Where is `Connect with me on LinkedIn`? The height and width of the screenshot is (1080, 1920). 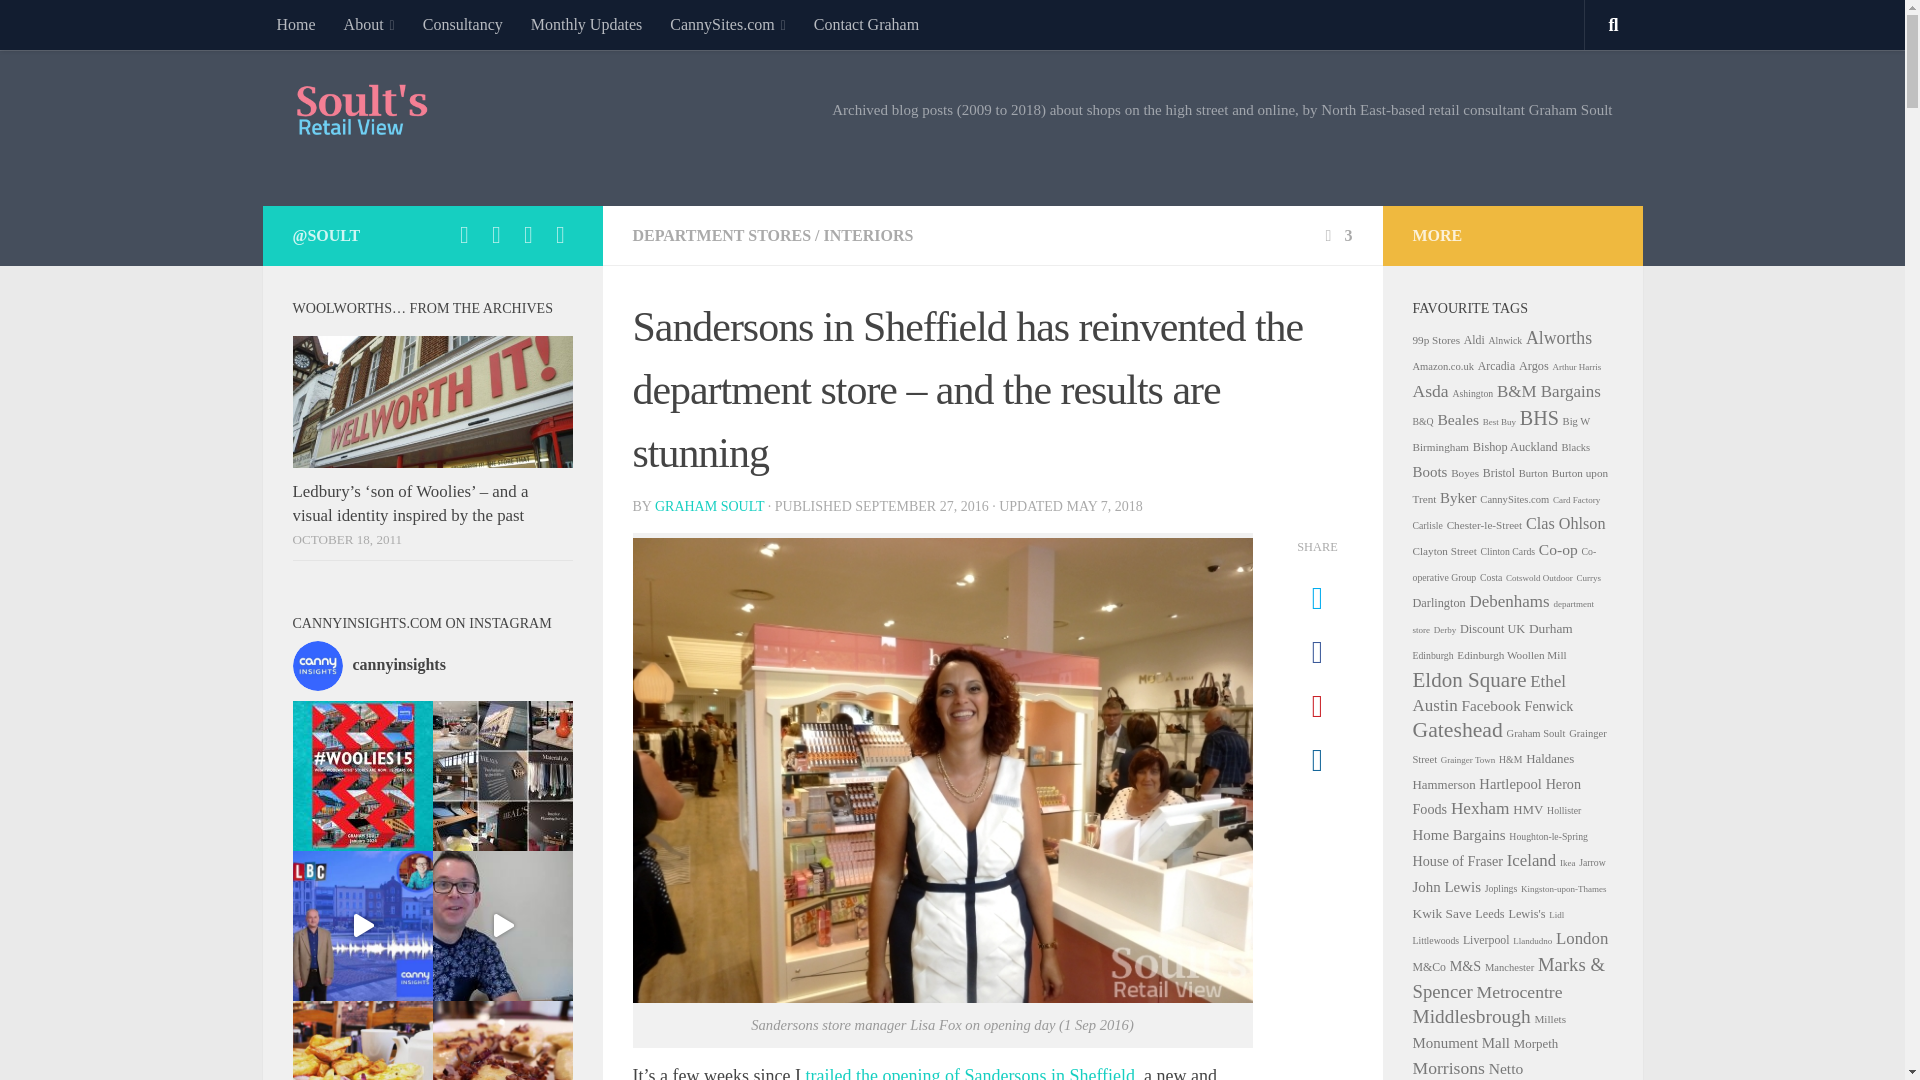
Connect with me on LinkedIn is located at coordinates (496, 234).